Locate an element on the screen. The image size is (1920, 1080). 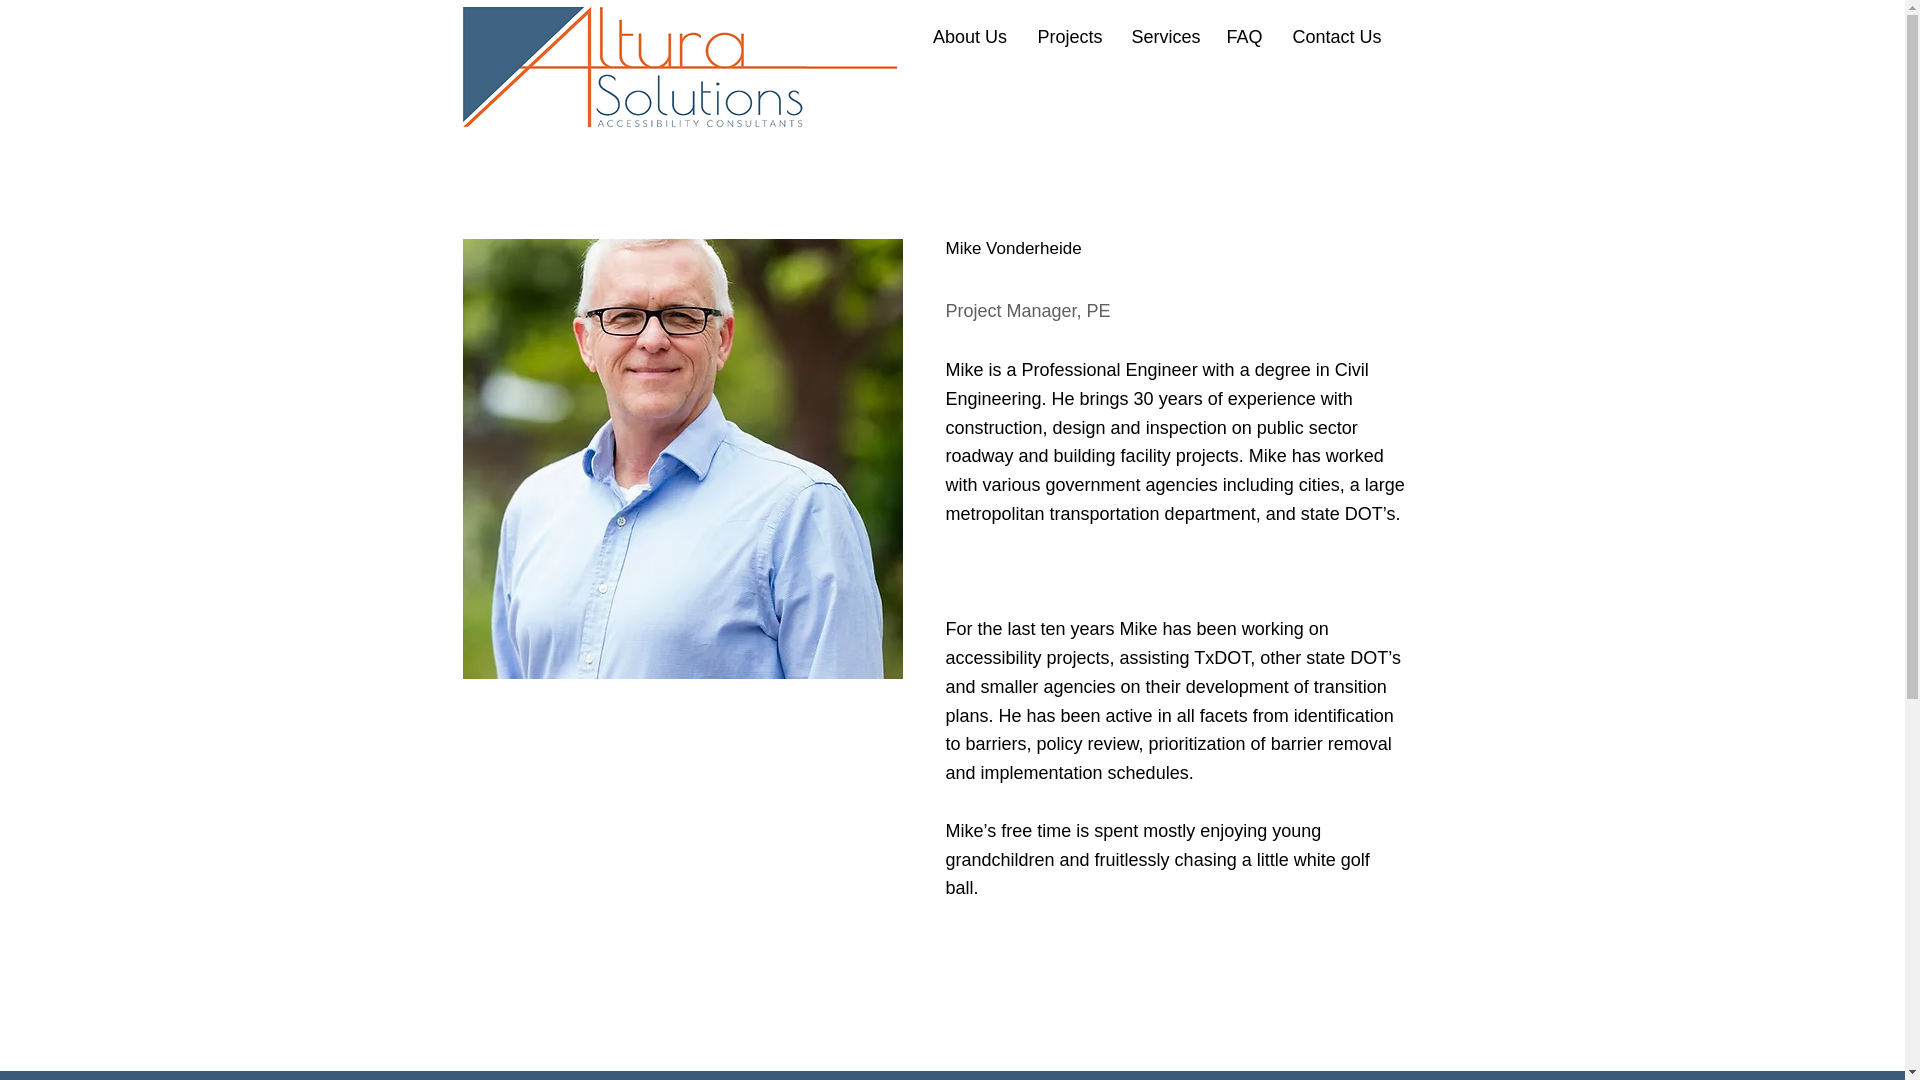
About Us is located at coordinates (970, 36).